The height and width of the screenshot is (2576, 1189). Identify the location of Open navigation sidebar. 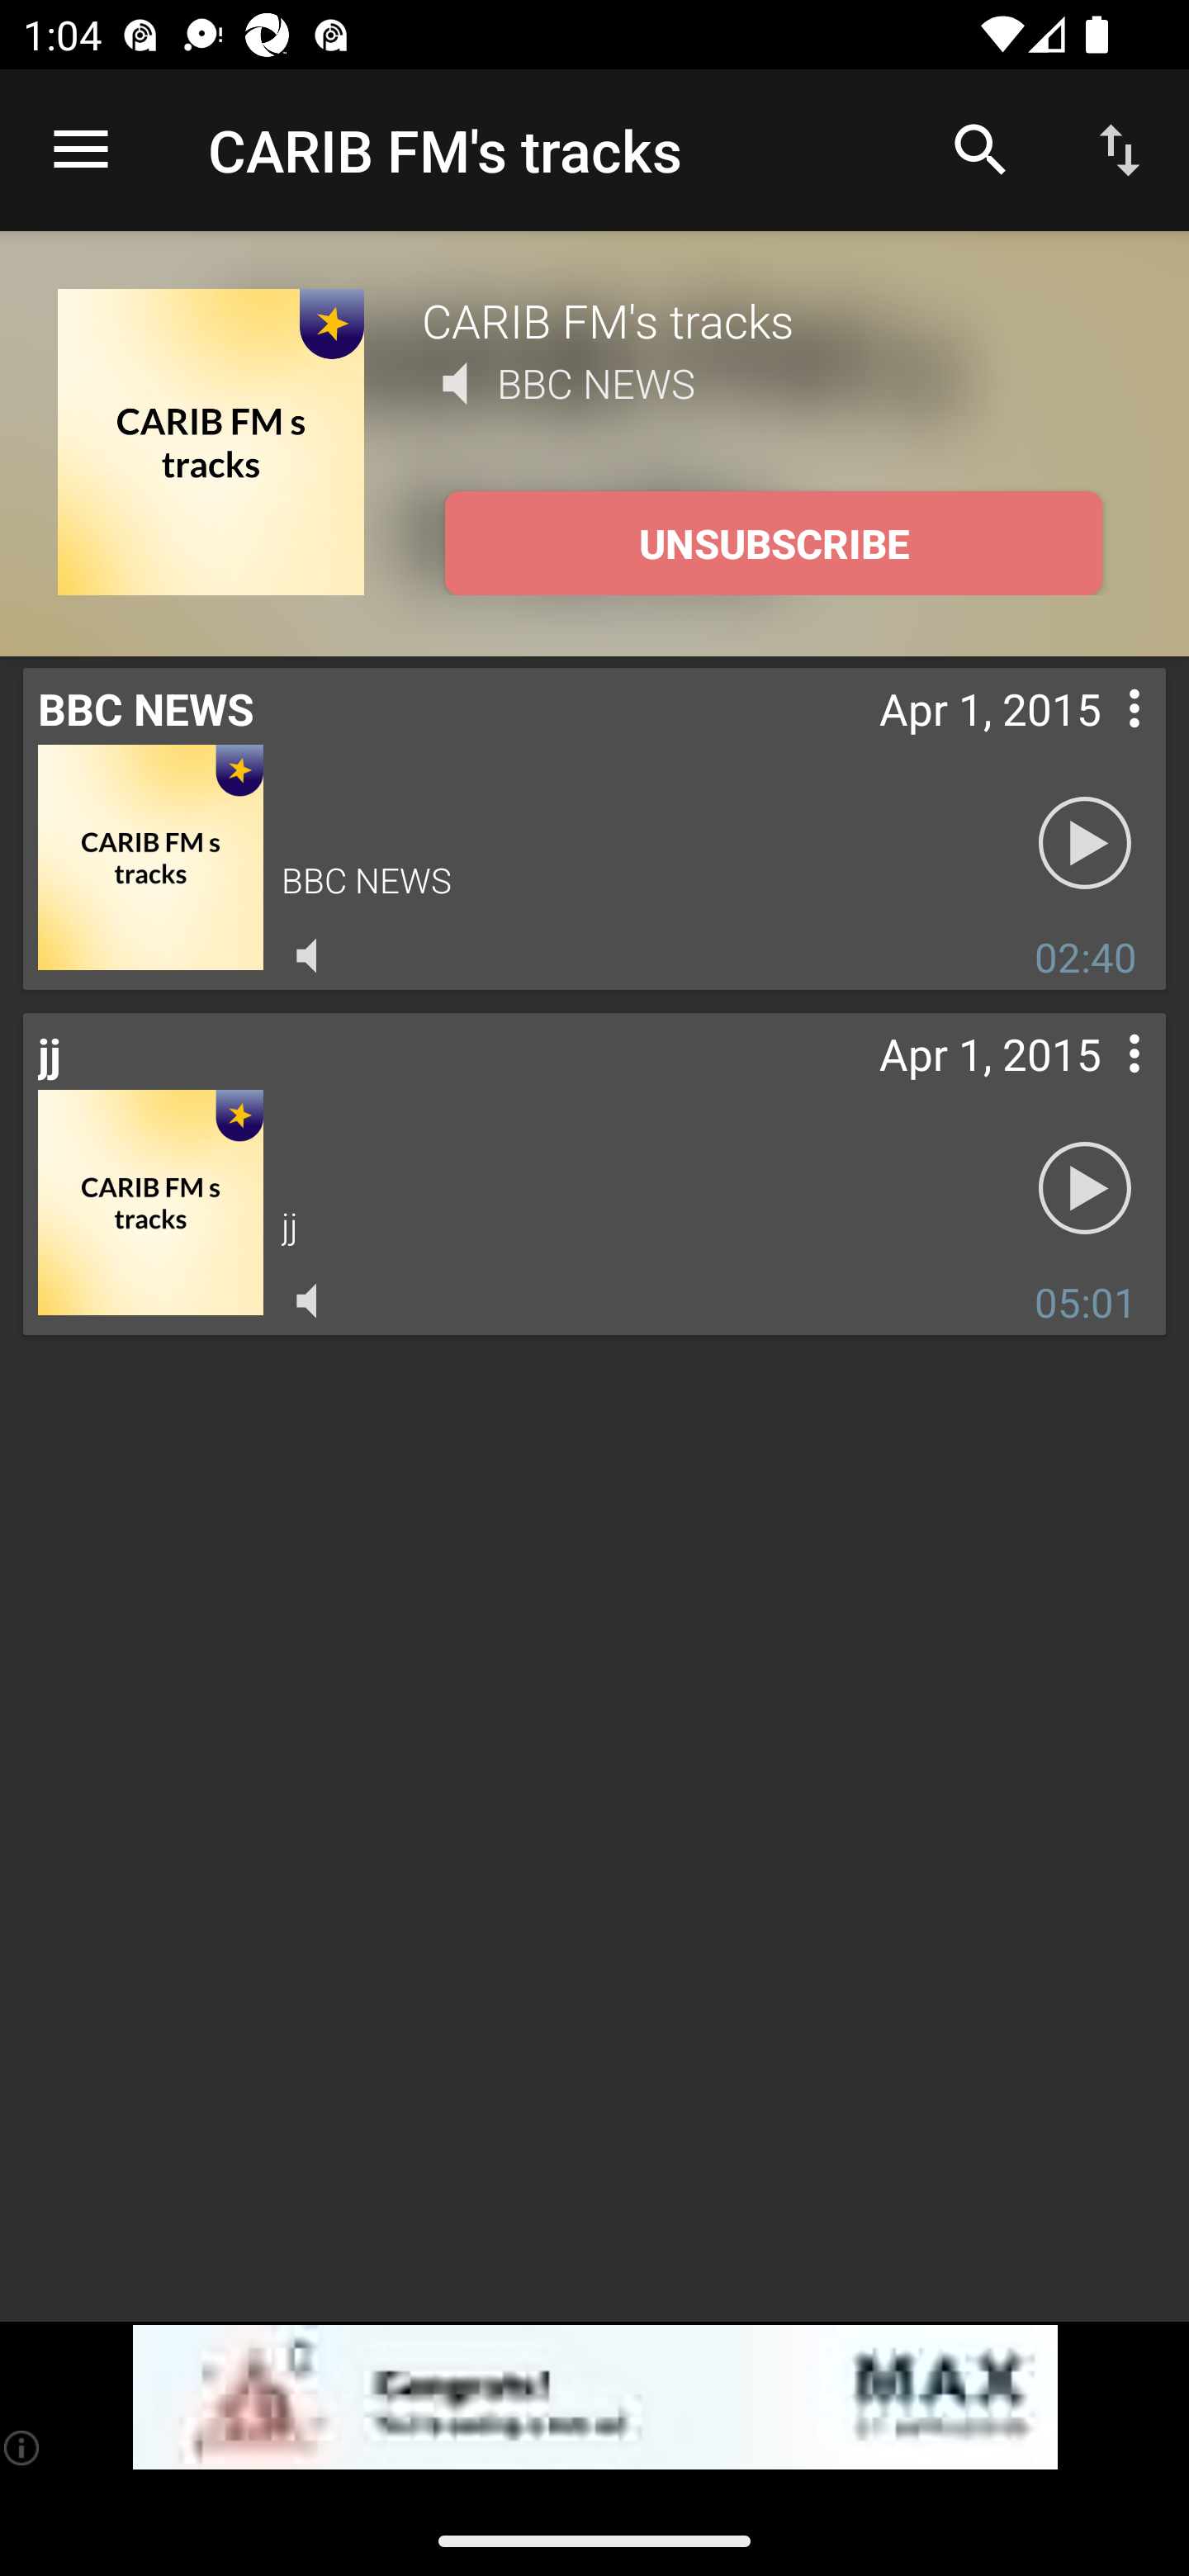
(81, 150).